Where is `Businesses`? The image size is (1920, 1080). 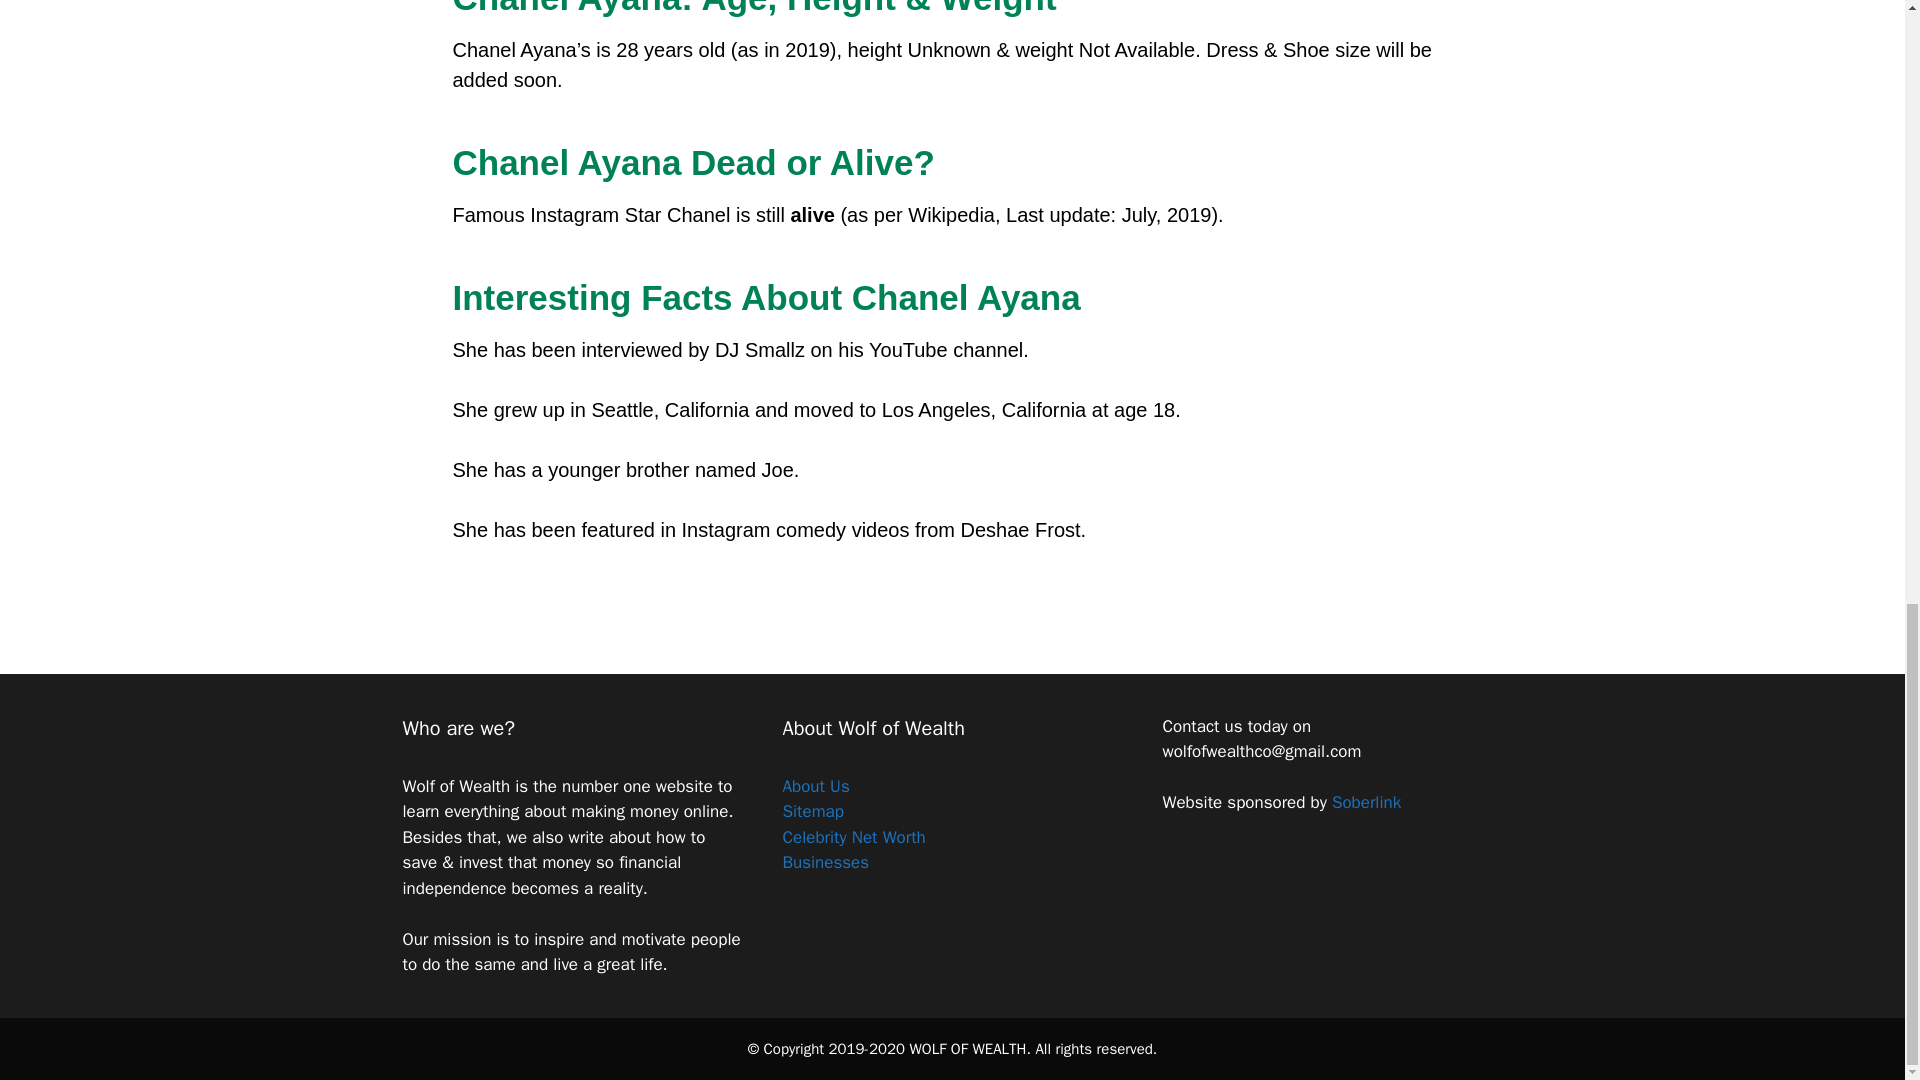
Businesses is located at coordinates (825, 862).